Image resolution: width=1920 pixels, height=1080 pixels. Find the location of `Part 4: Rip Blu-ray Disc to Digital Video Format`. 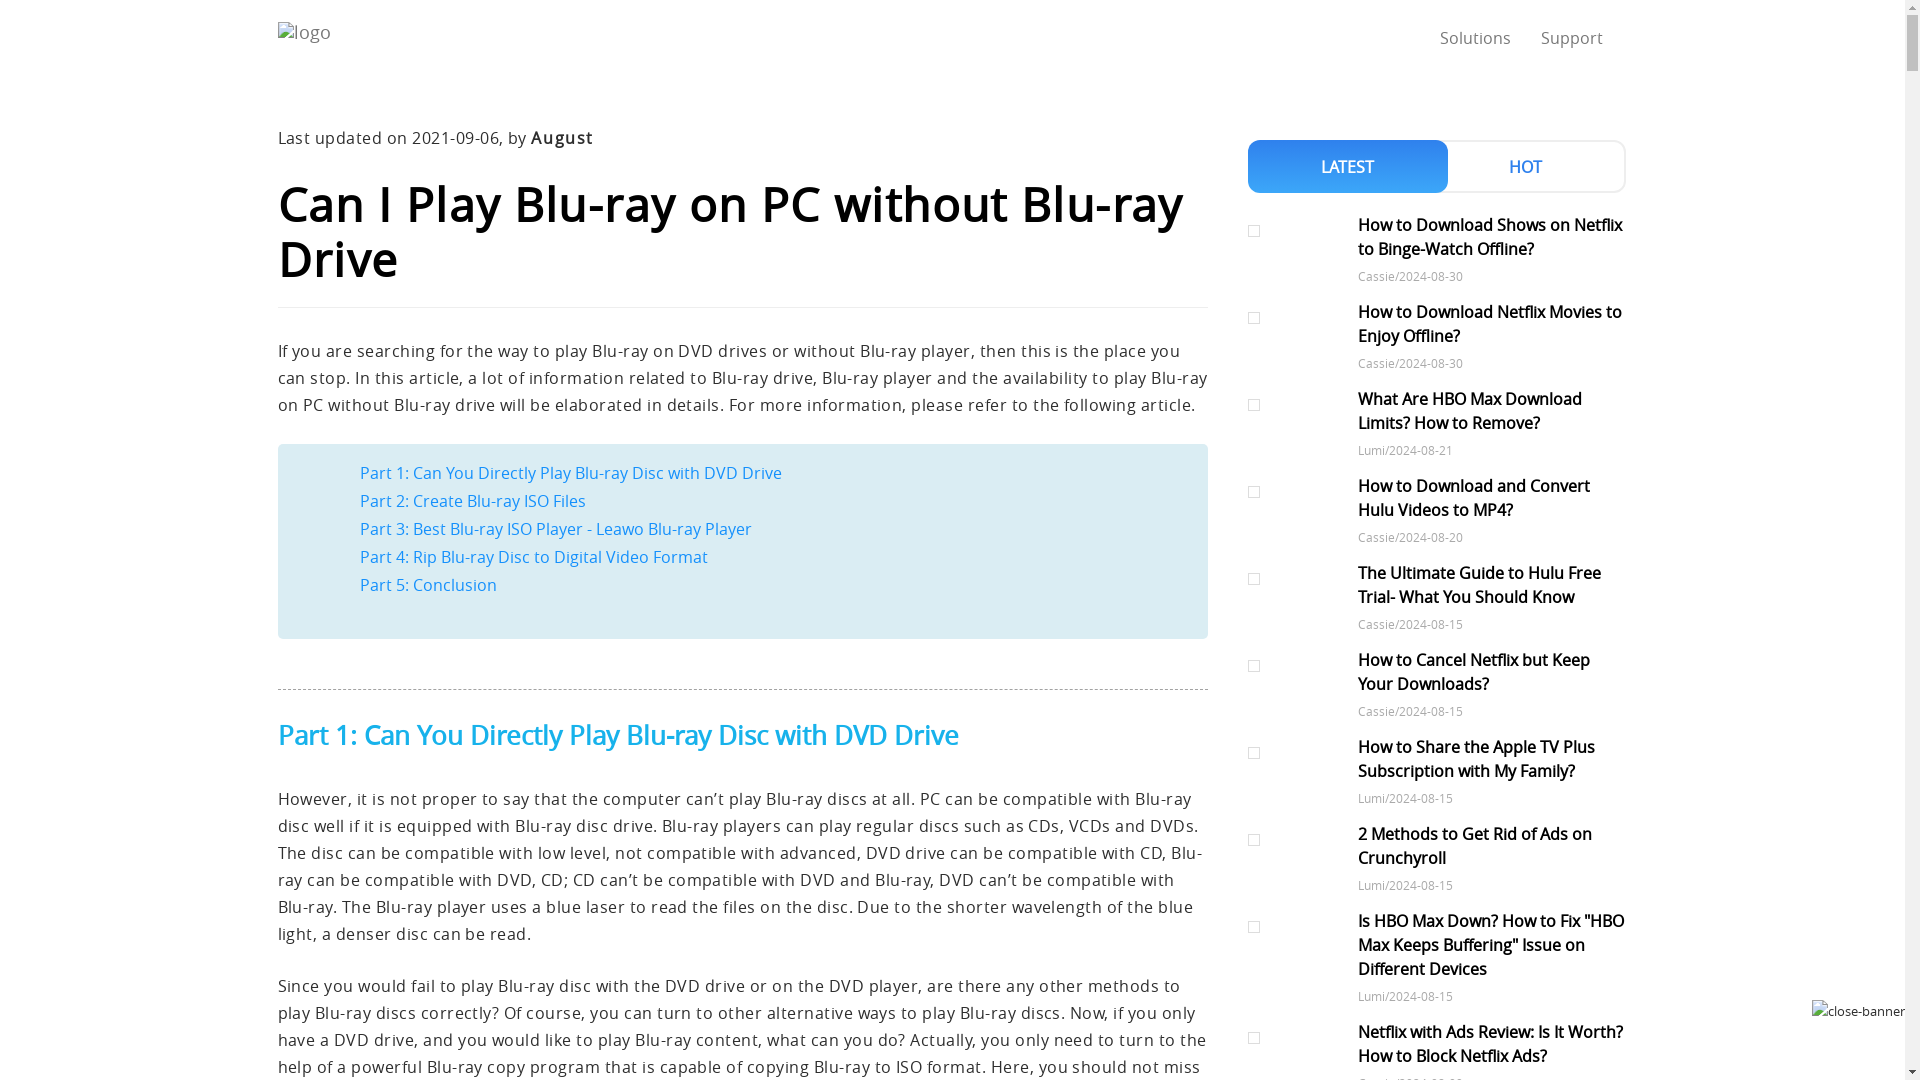

Part 4: Rip Blu-ray Disc to Digital Video Format is located at coordinates (534, 557).